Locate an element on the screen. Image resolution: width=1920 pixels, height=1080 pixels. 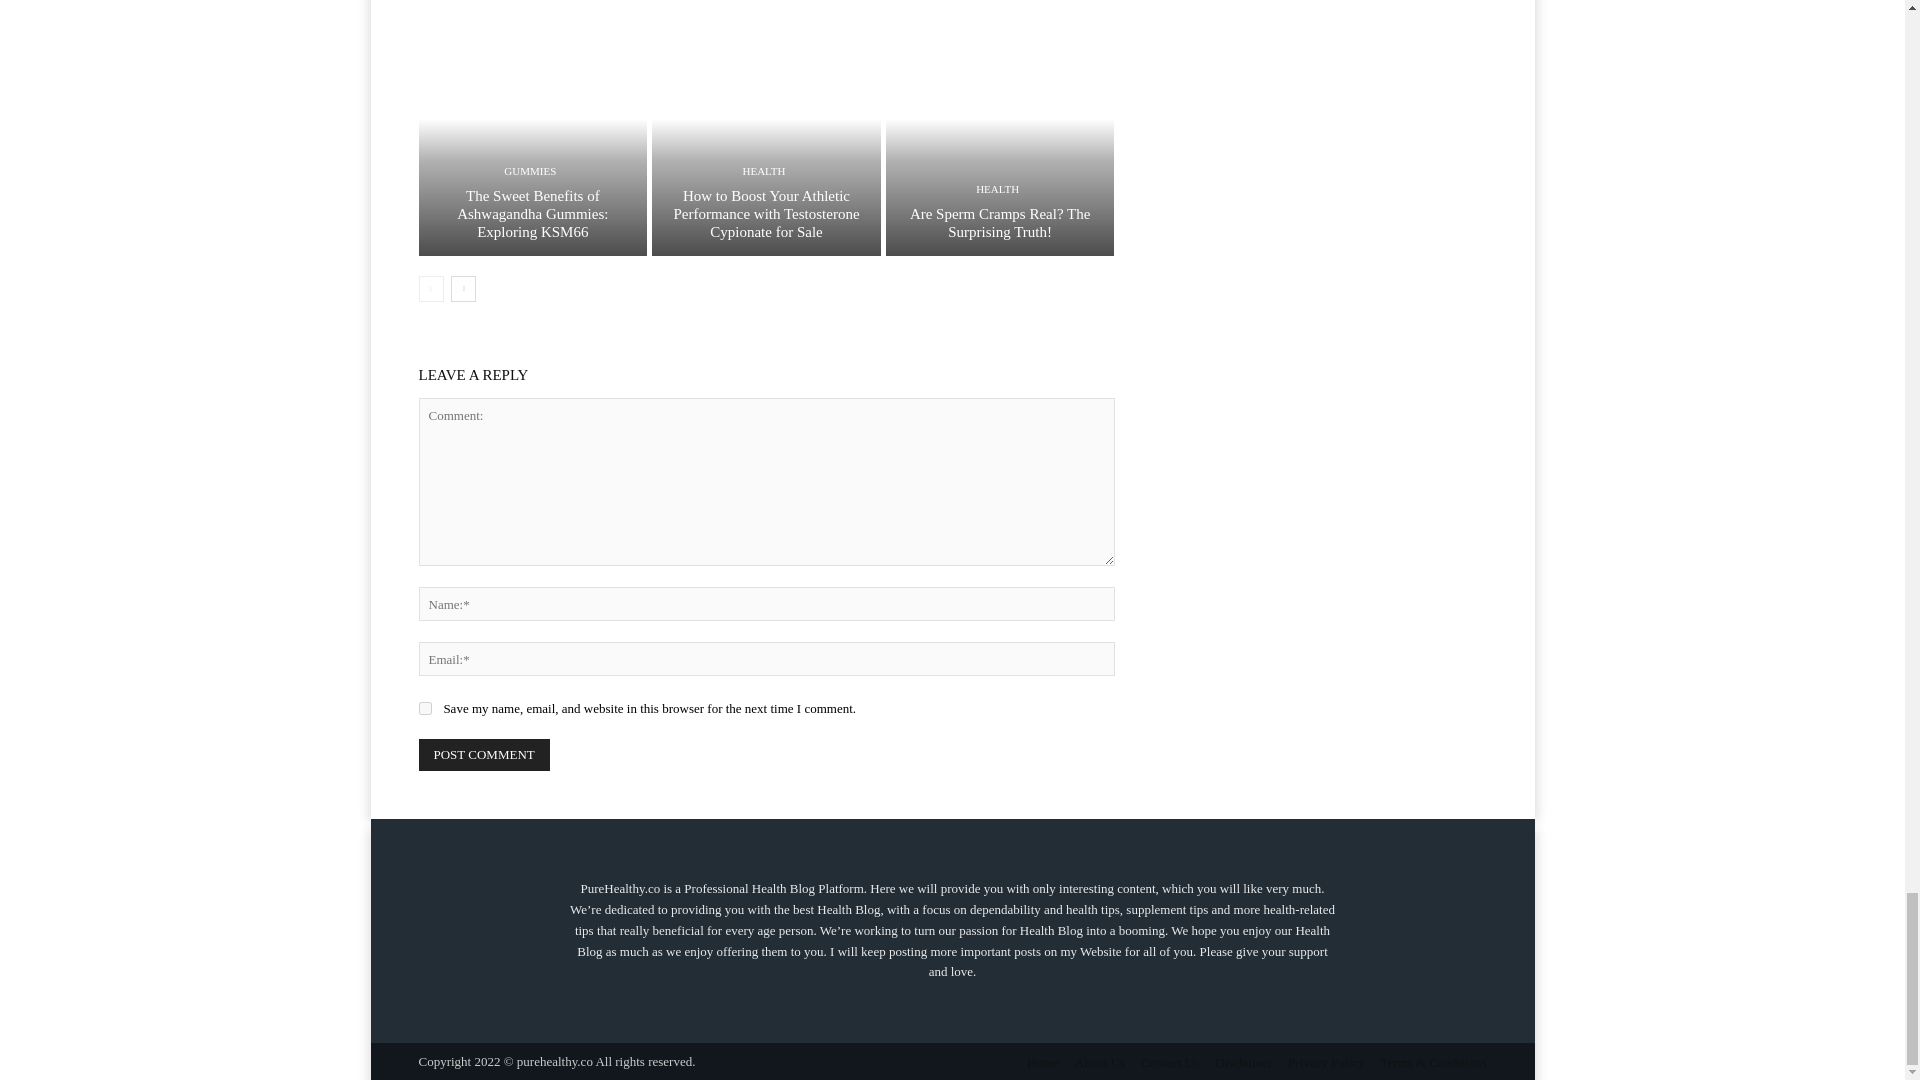
Post Comment is located at coordinates (484, 754).